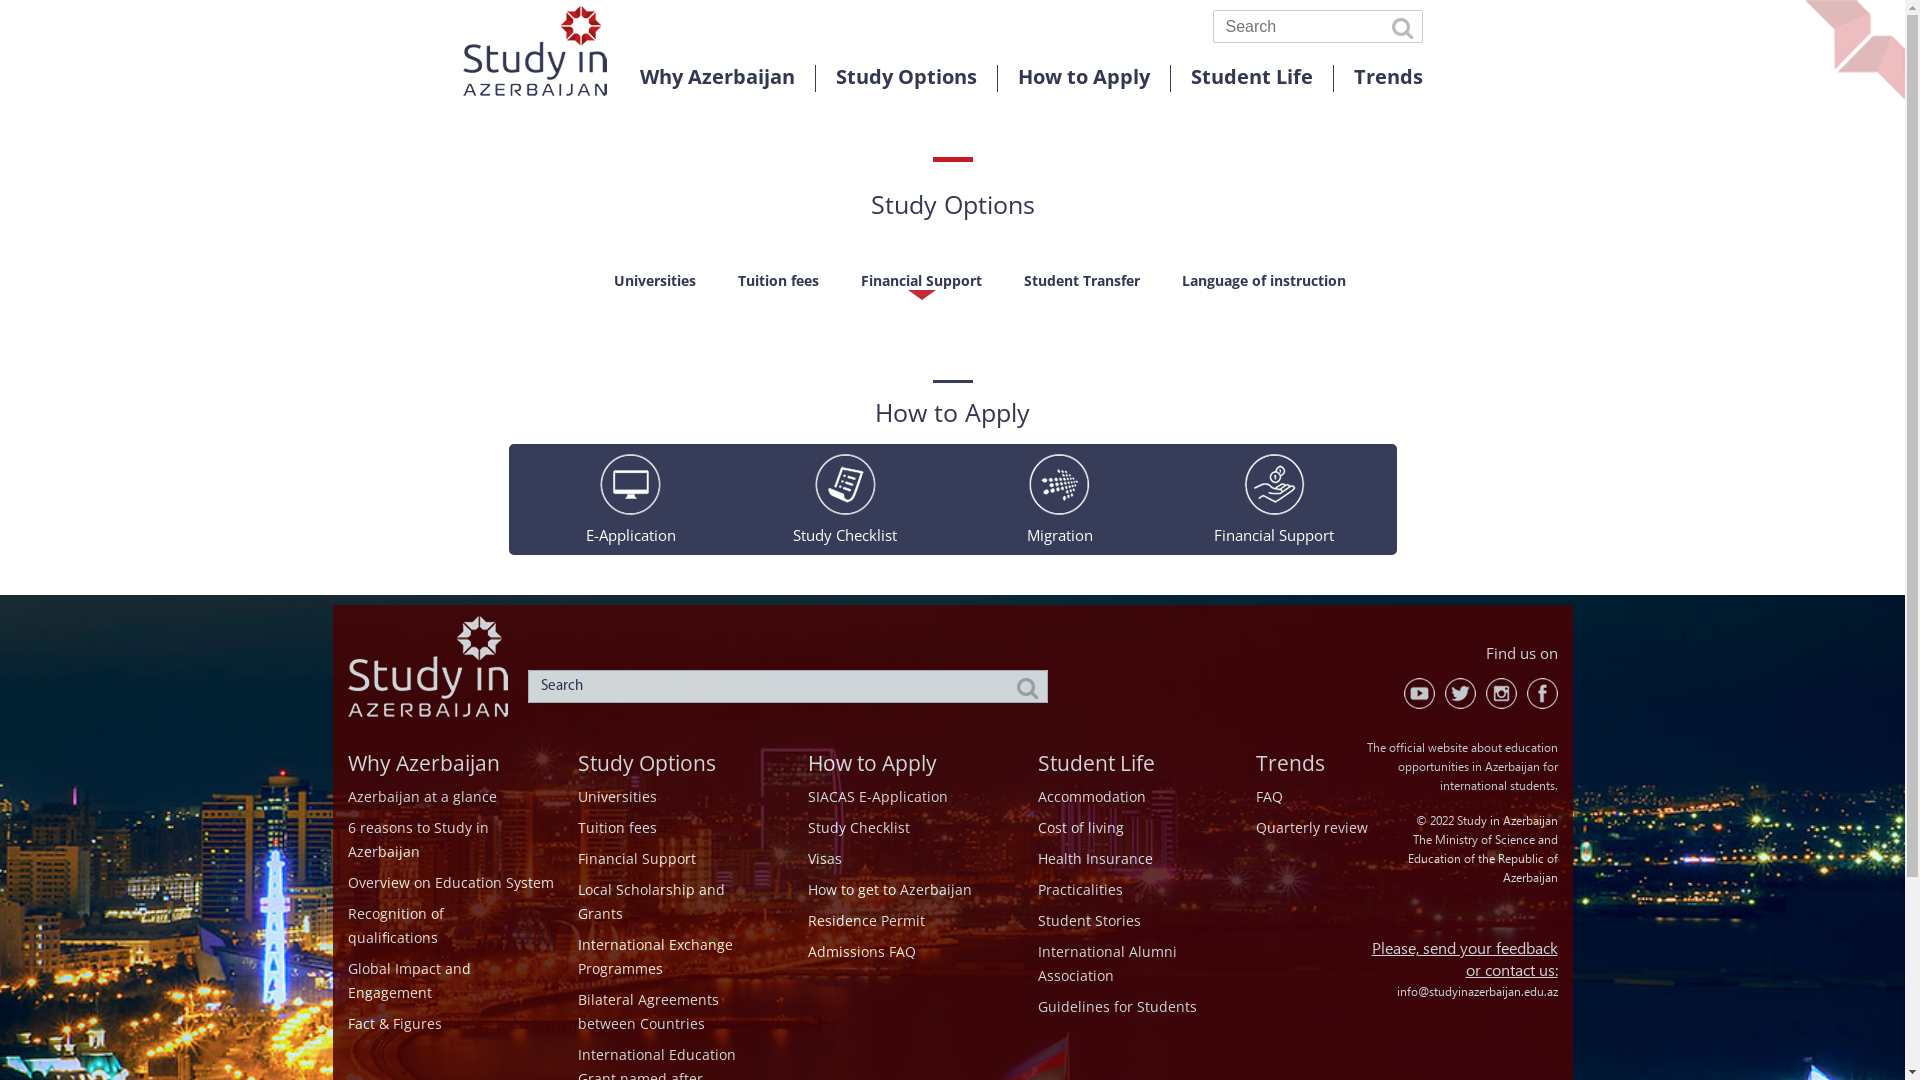  What do you see at coordinates (652, 902) in the screenshot?
I see `Local Scholarship and Grants` at bounding box center [652, 902].